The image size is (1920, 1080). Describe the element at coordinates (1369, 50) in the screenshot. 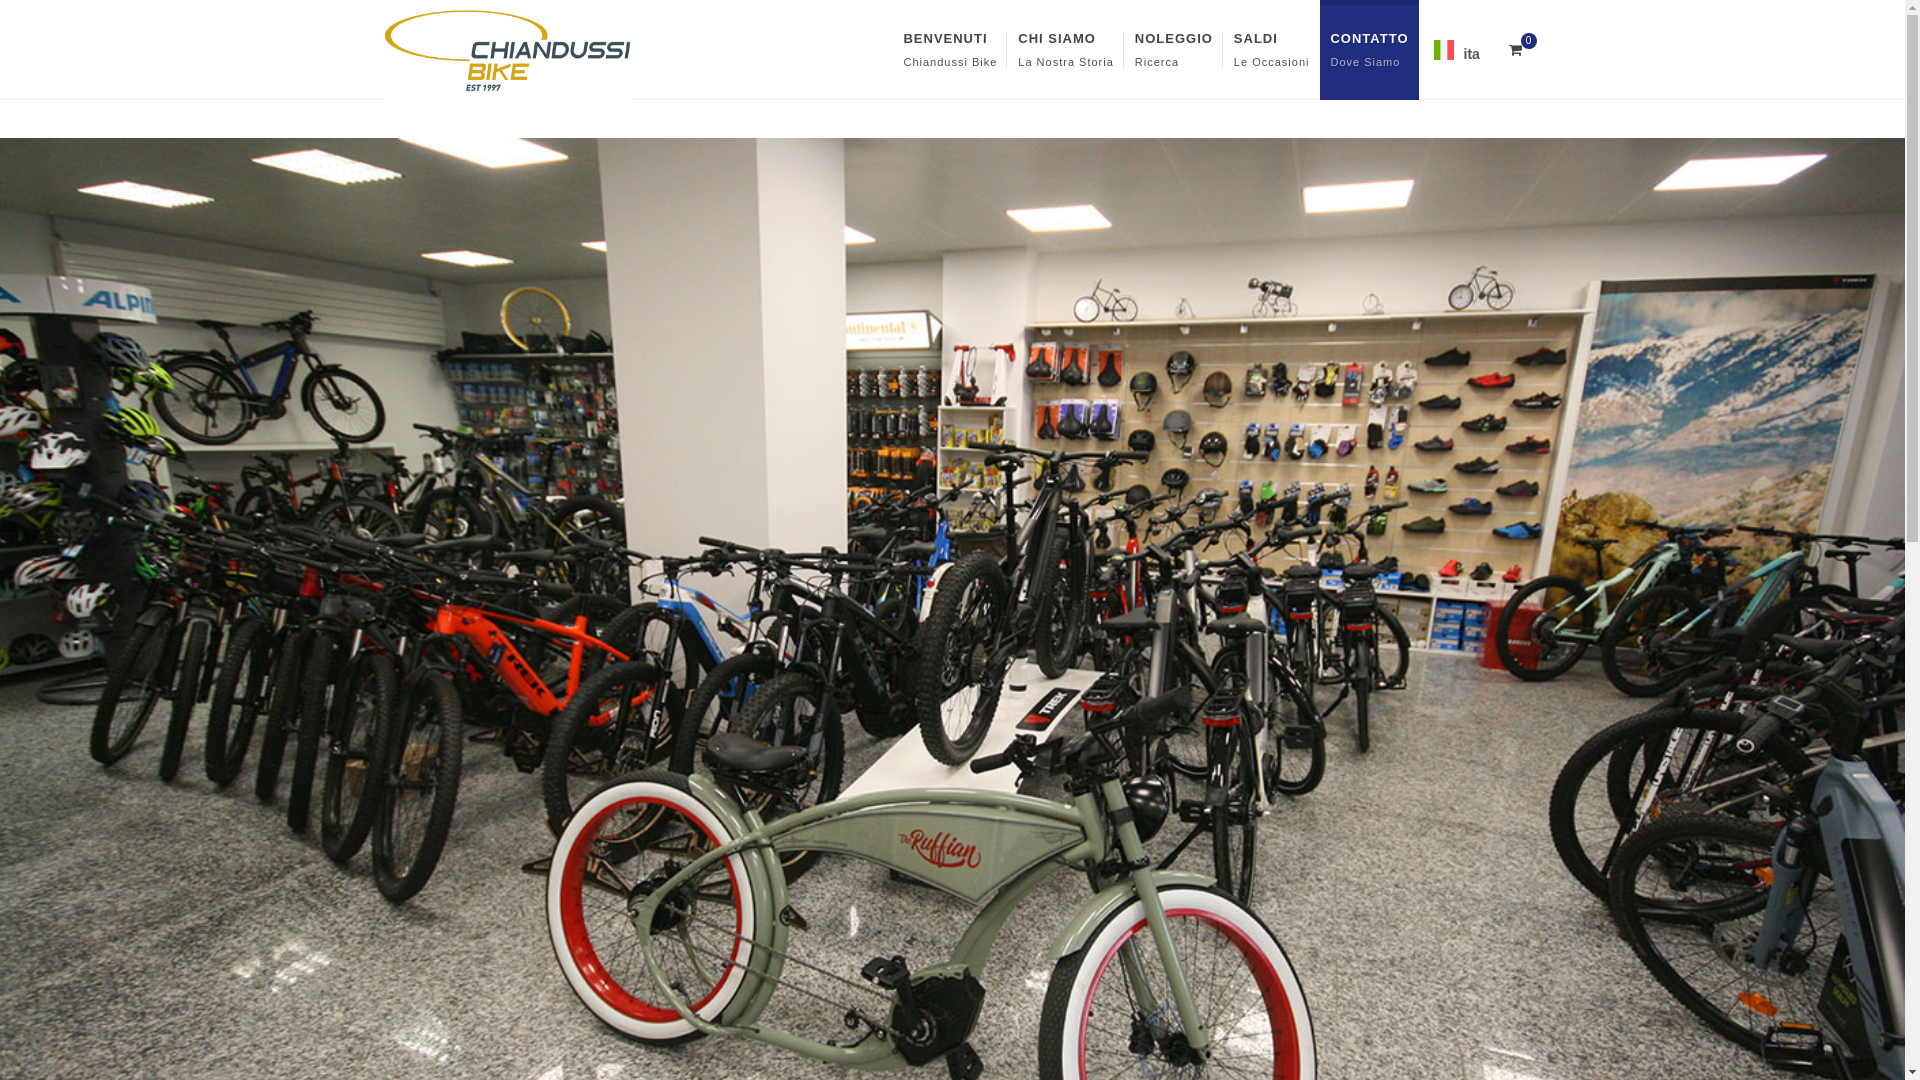

I see `CONTATTO
Dove Siamo` at that location.